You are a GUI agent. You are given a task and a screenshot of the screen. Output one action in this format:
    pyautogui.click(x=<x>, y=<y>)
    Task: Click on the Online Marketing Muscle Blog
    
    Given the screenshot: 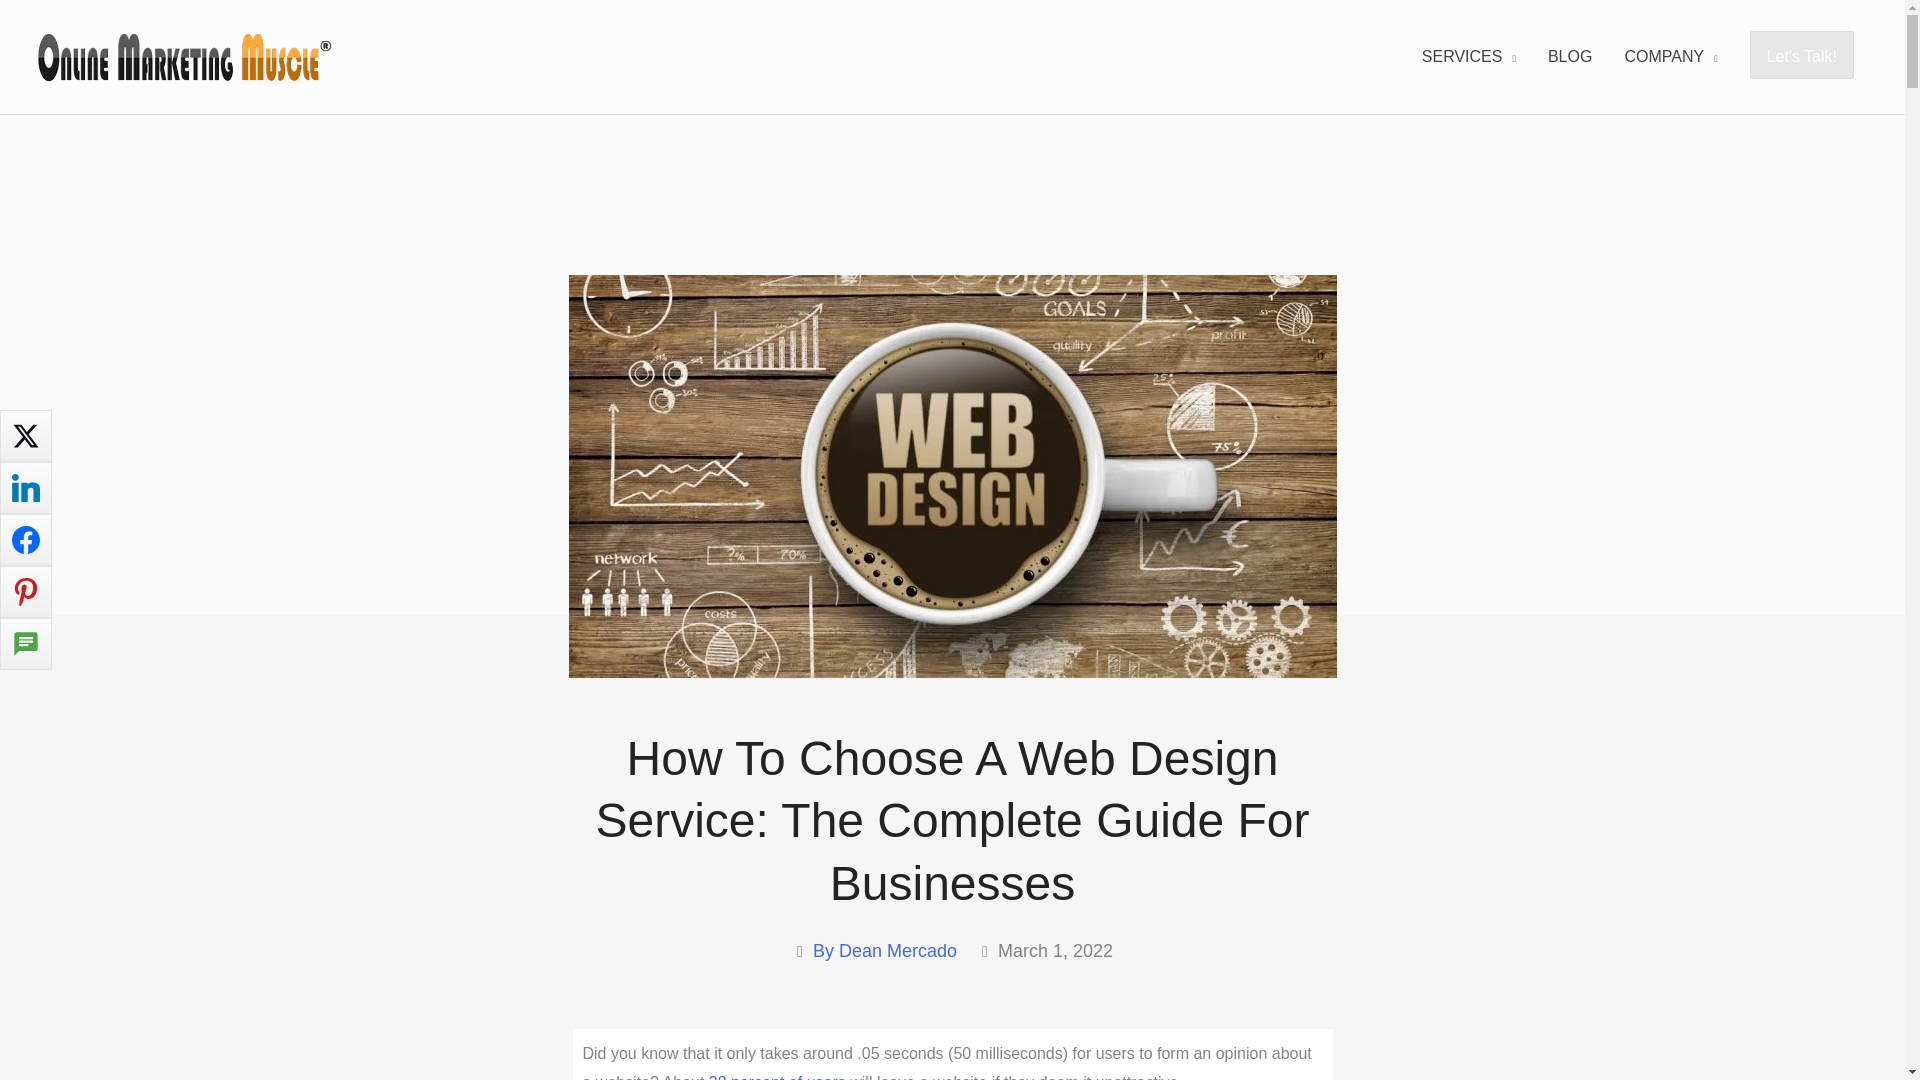 What is the action you would take?
    pyautogui.click(x=1570, y=56)
    